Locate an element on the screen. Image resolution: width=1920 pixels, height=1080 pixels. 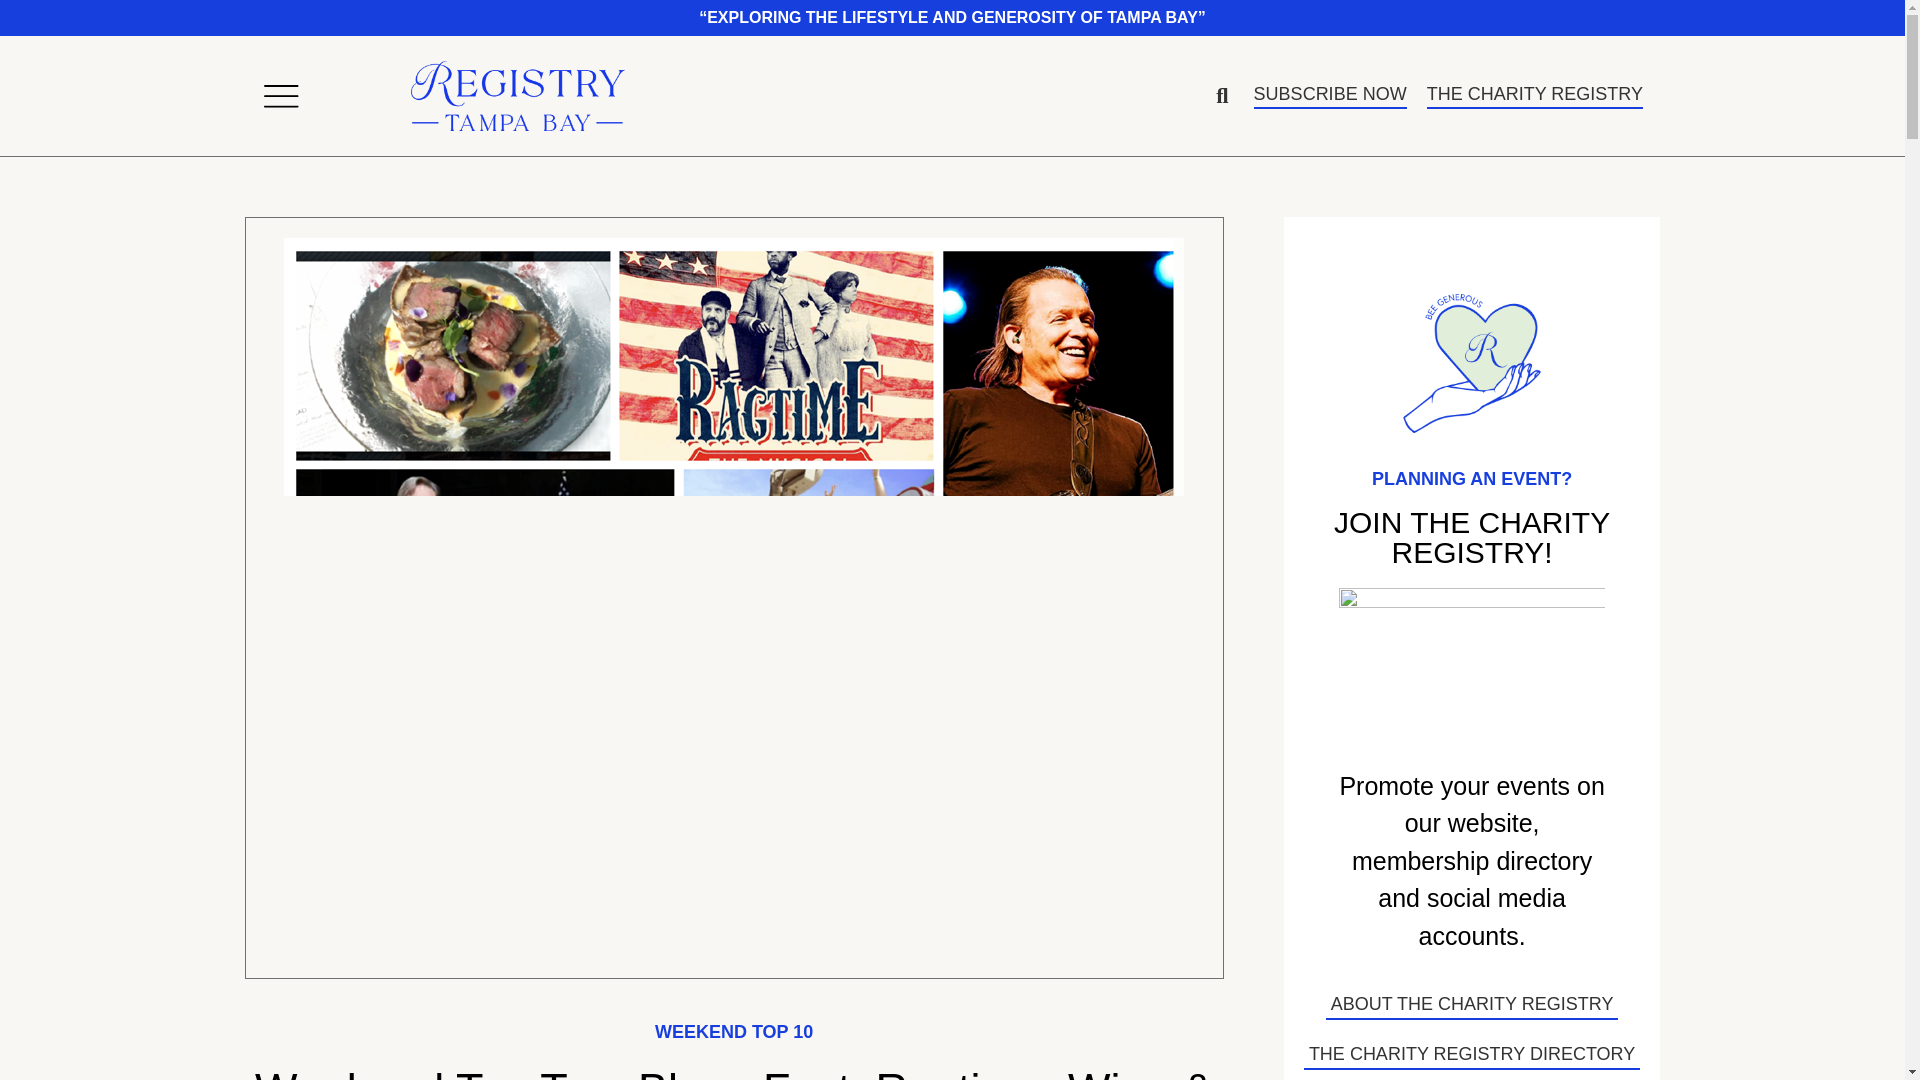
WEEKEND TOP 10 is located at coordinates (733, 1032).